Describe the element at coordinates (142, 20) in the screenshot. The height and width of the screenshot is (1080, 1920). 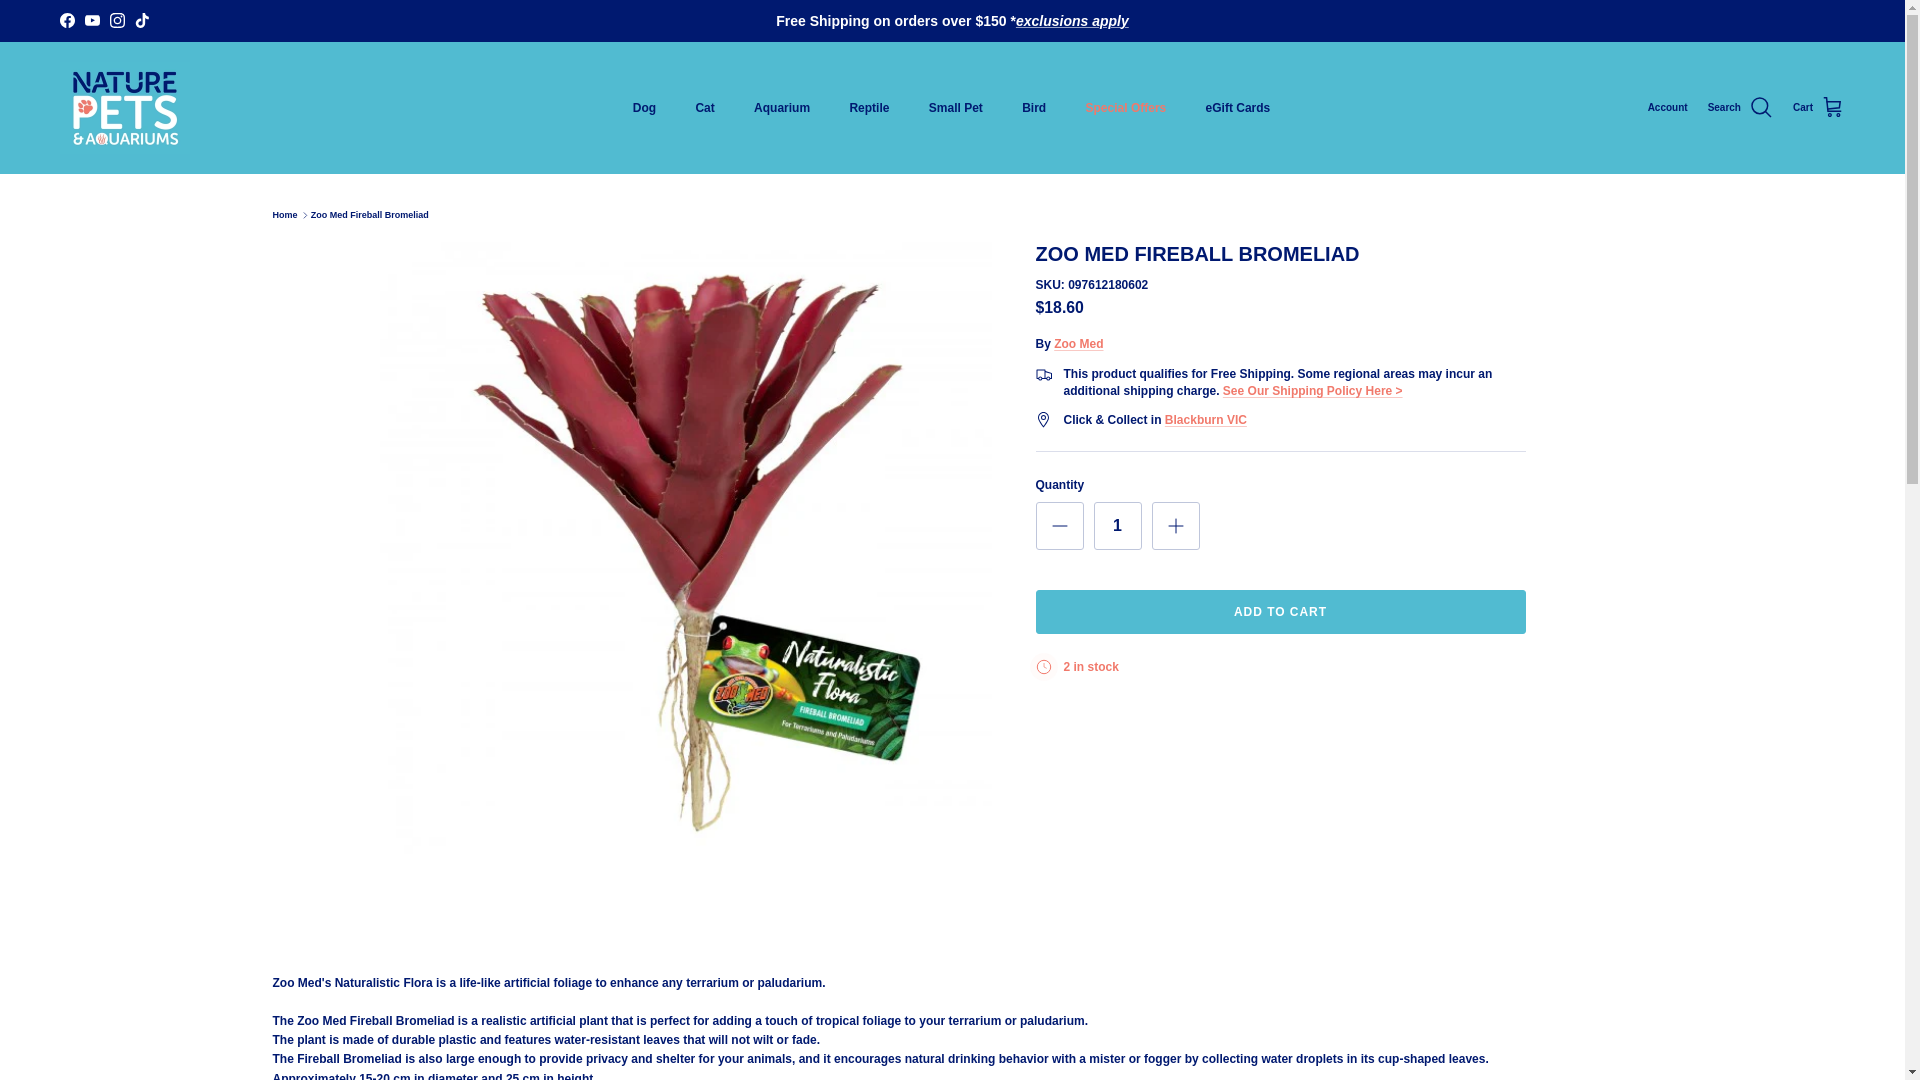
I see `TikTok` at that location.